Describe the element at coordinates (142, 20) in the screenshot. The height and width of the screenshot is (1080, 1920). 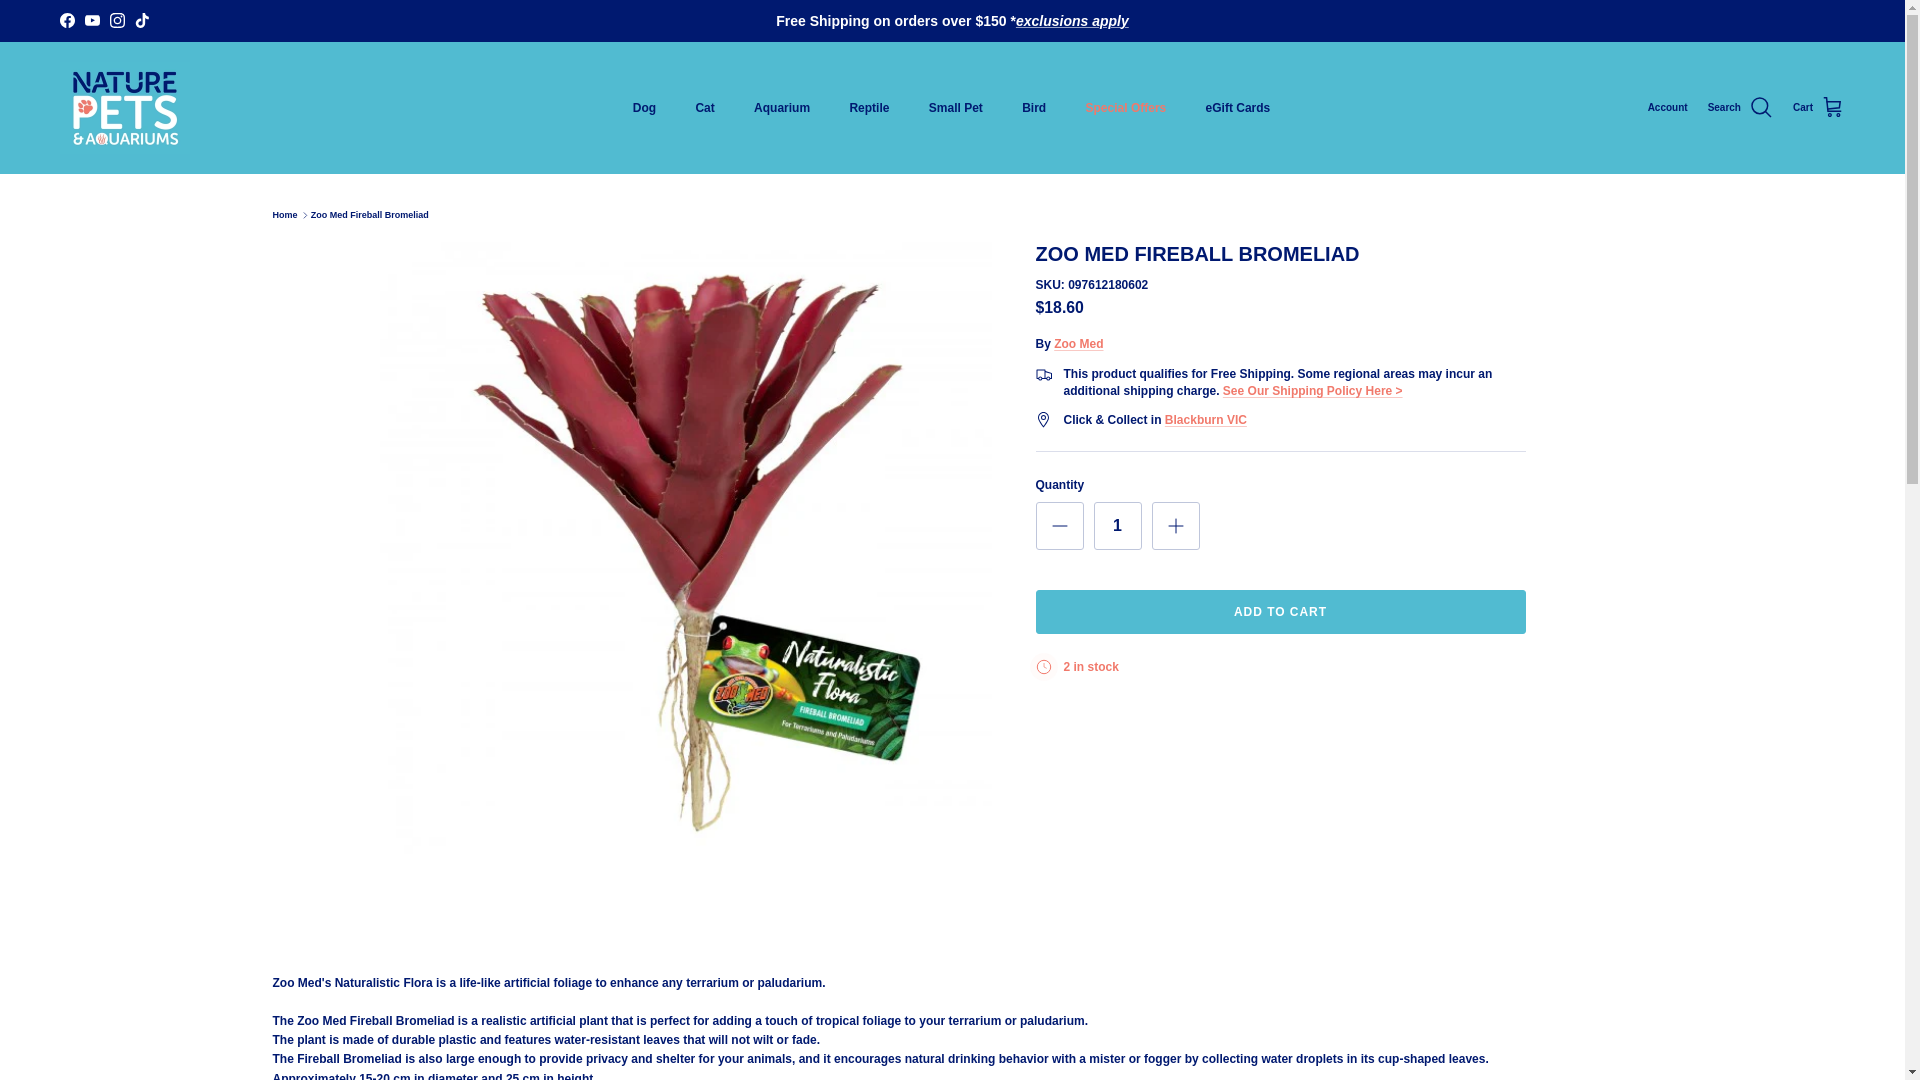
I see `TikTok` at that location.